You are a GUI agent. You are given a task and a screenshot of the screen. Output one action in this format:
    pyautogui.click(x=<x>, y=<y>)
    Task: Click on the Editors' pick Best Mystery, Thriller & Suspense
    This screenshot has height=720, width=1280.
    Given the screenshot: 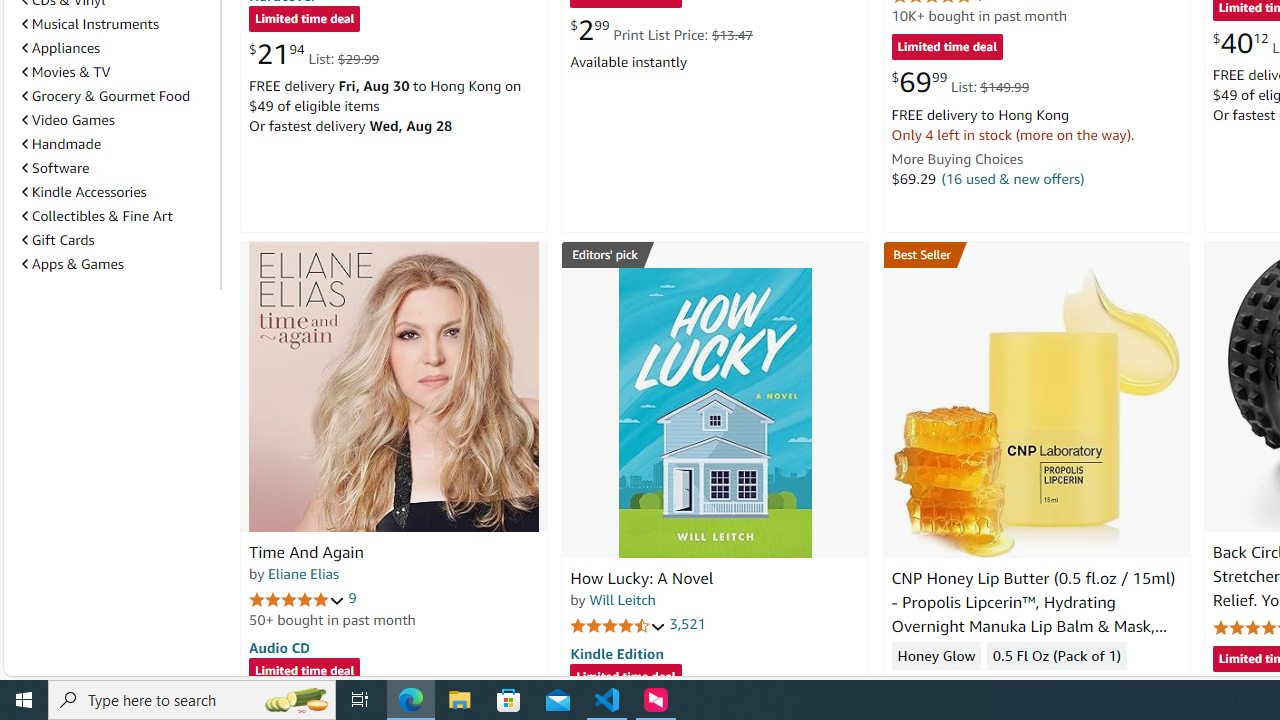 What is the action you would take?
    pyautogui.click(x=715, y=254)
    